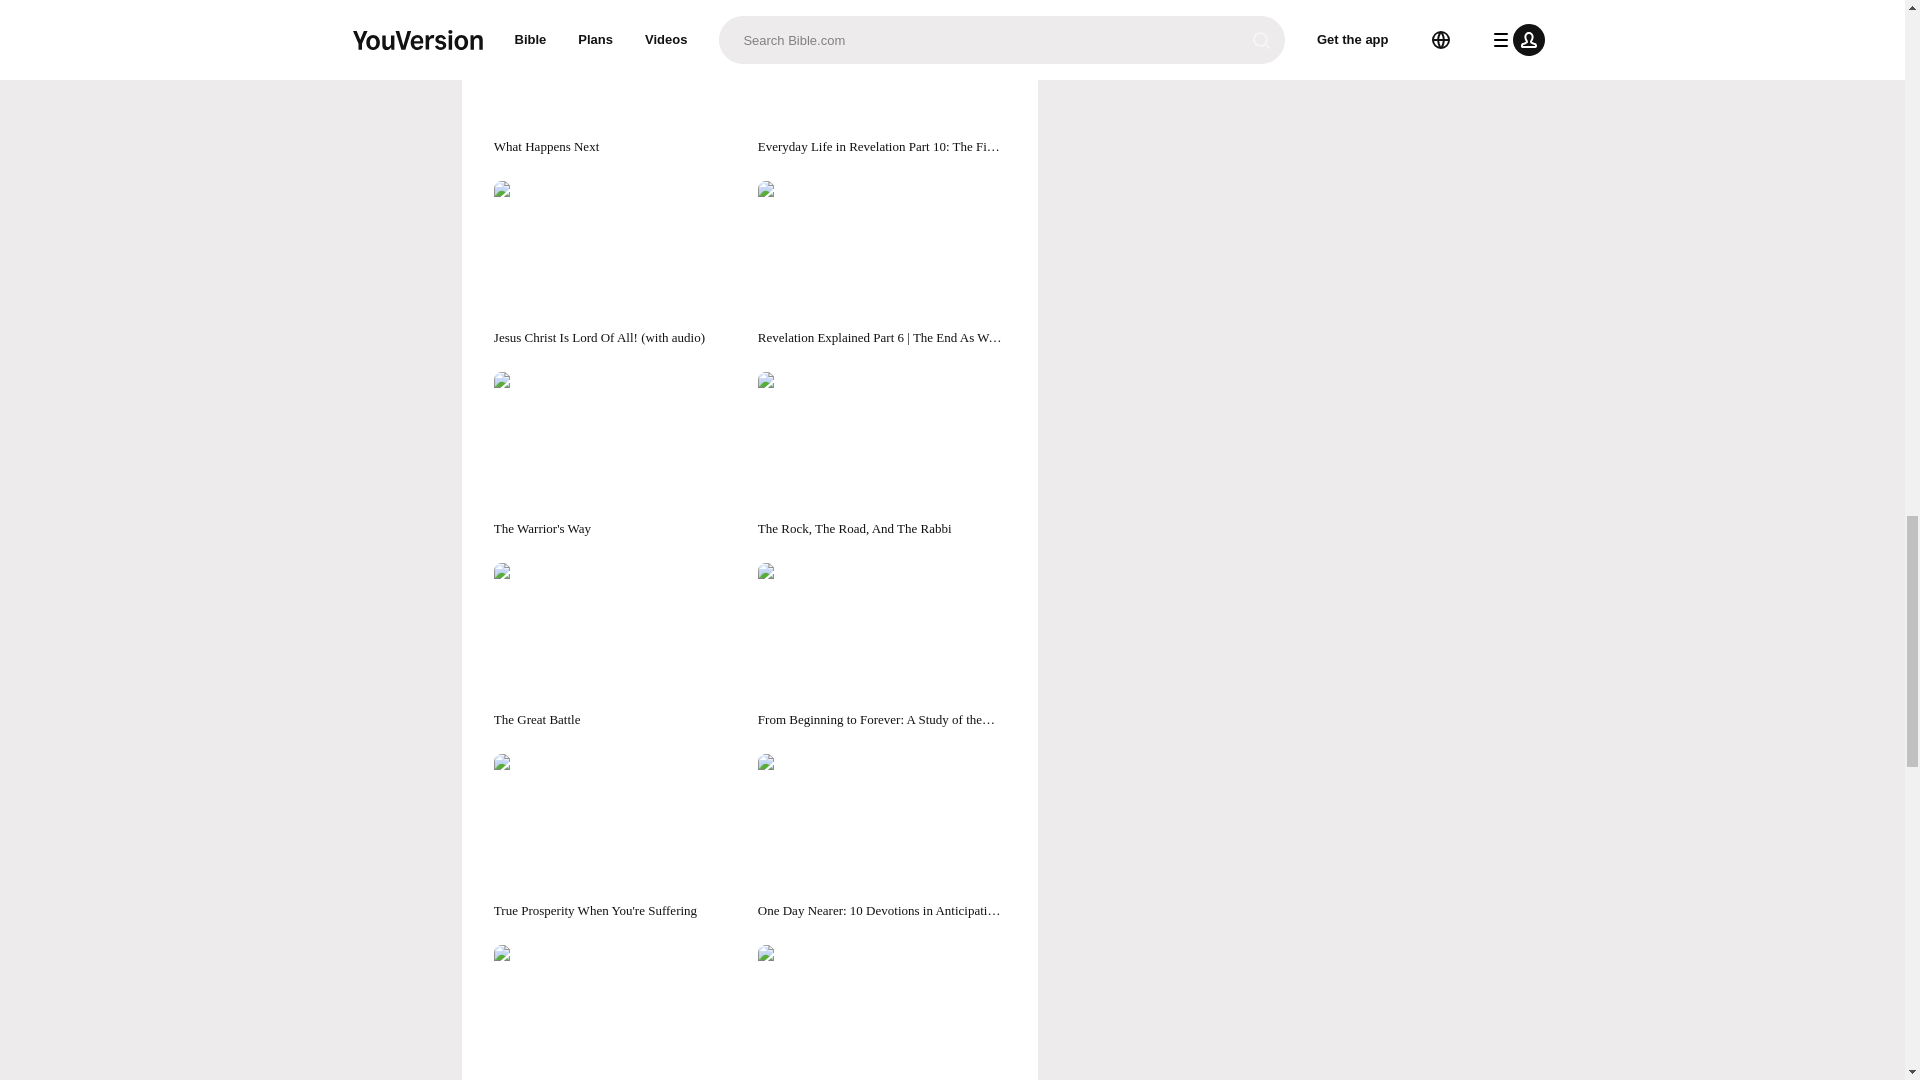 This screenshot has width=1920, height=1080. Describe the element at coordinates (617, 837) in the screenshot. I see `True Prosperity When You're Suffering` at that location.